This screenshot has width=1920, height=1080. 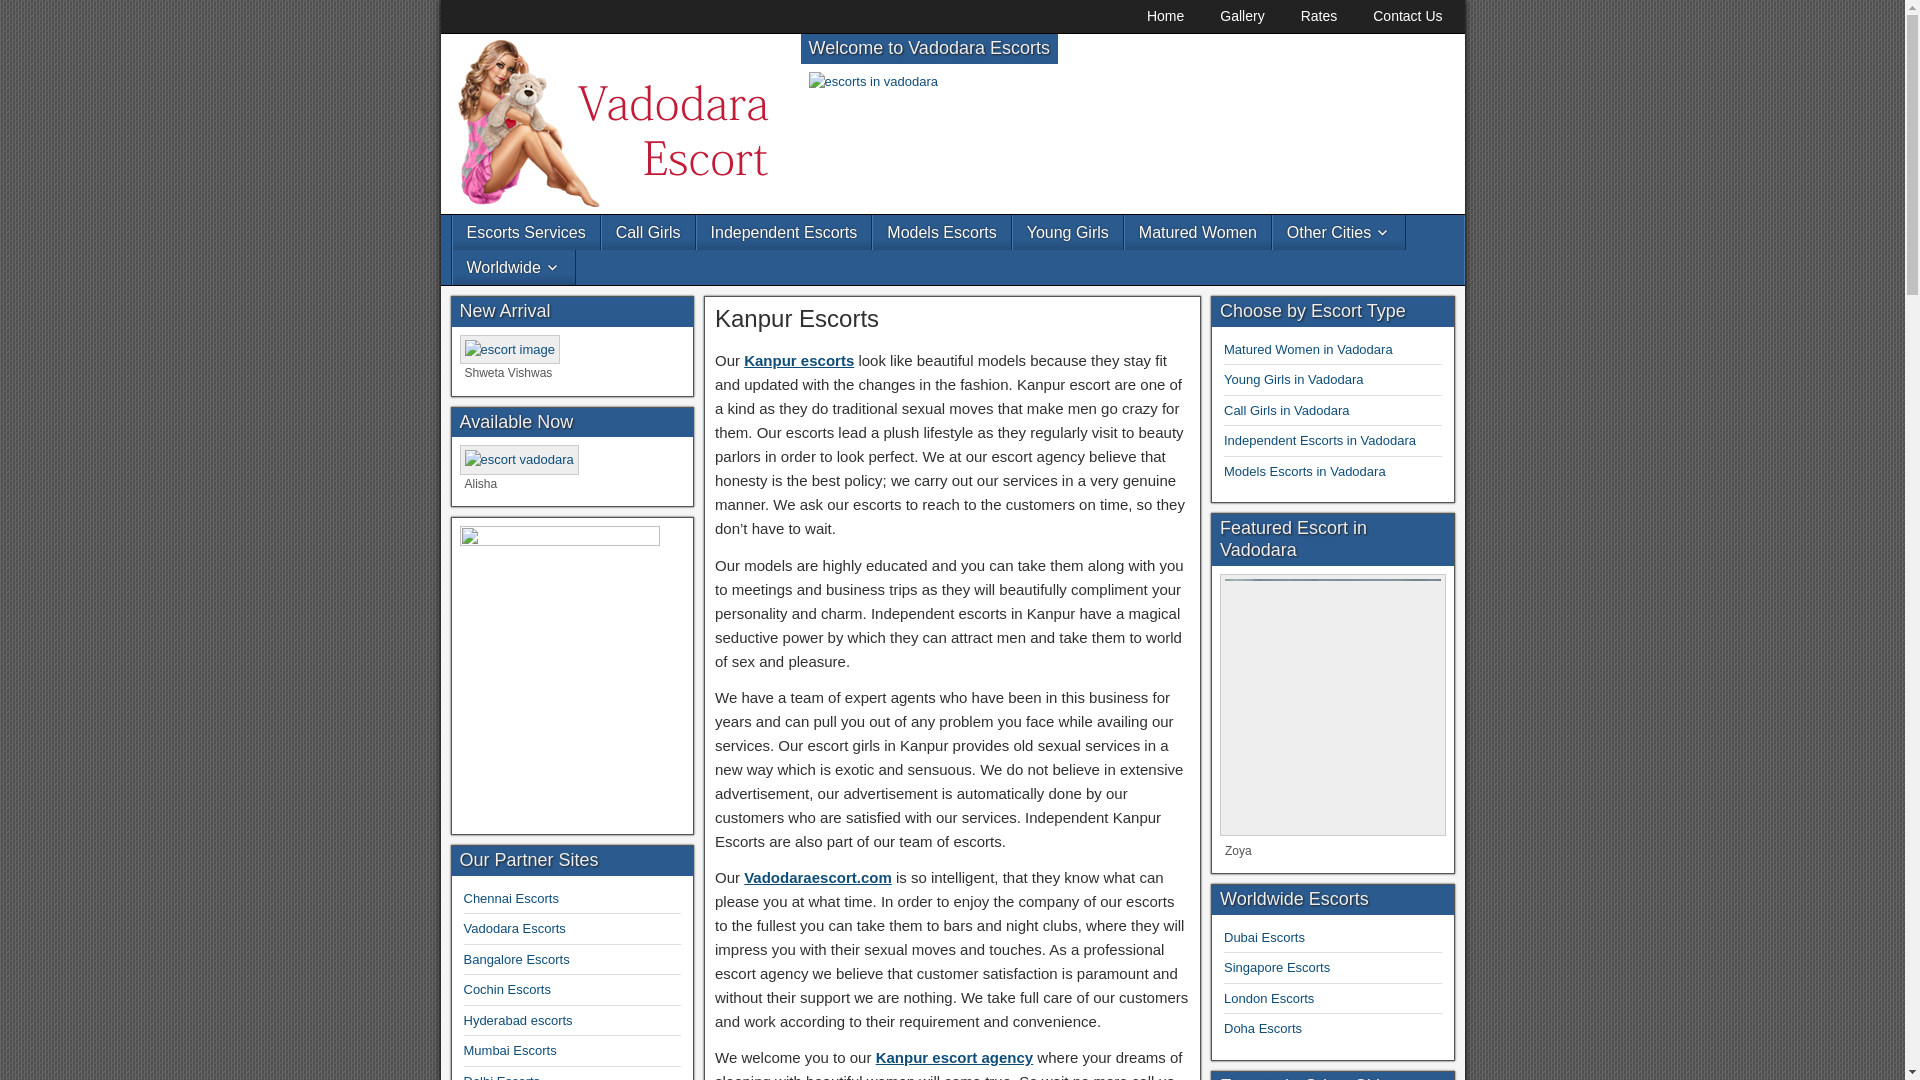 What do you see at coordinates (1068, 232) in the screenshot?
I see `Young Girls` at bounding box center [1068, 232].